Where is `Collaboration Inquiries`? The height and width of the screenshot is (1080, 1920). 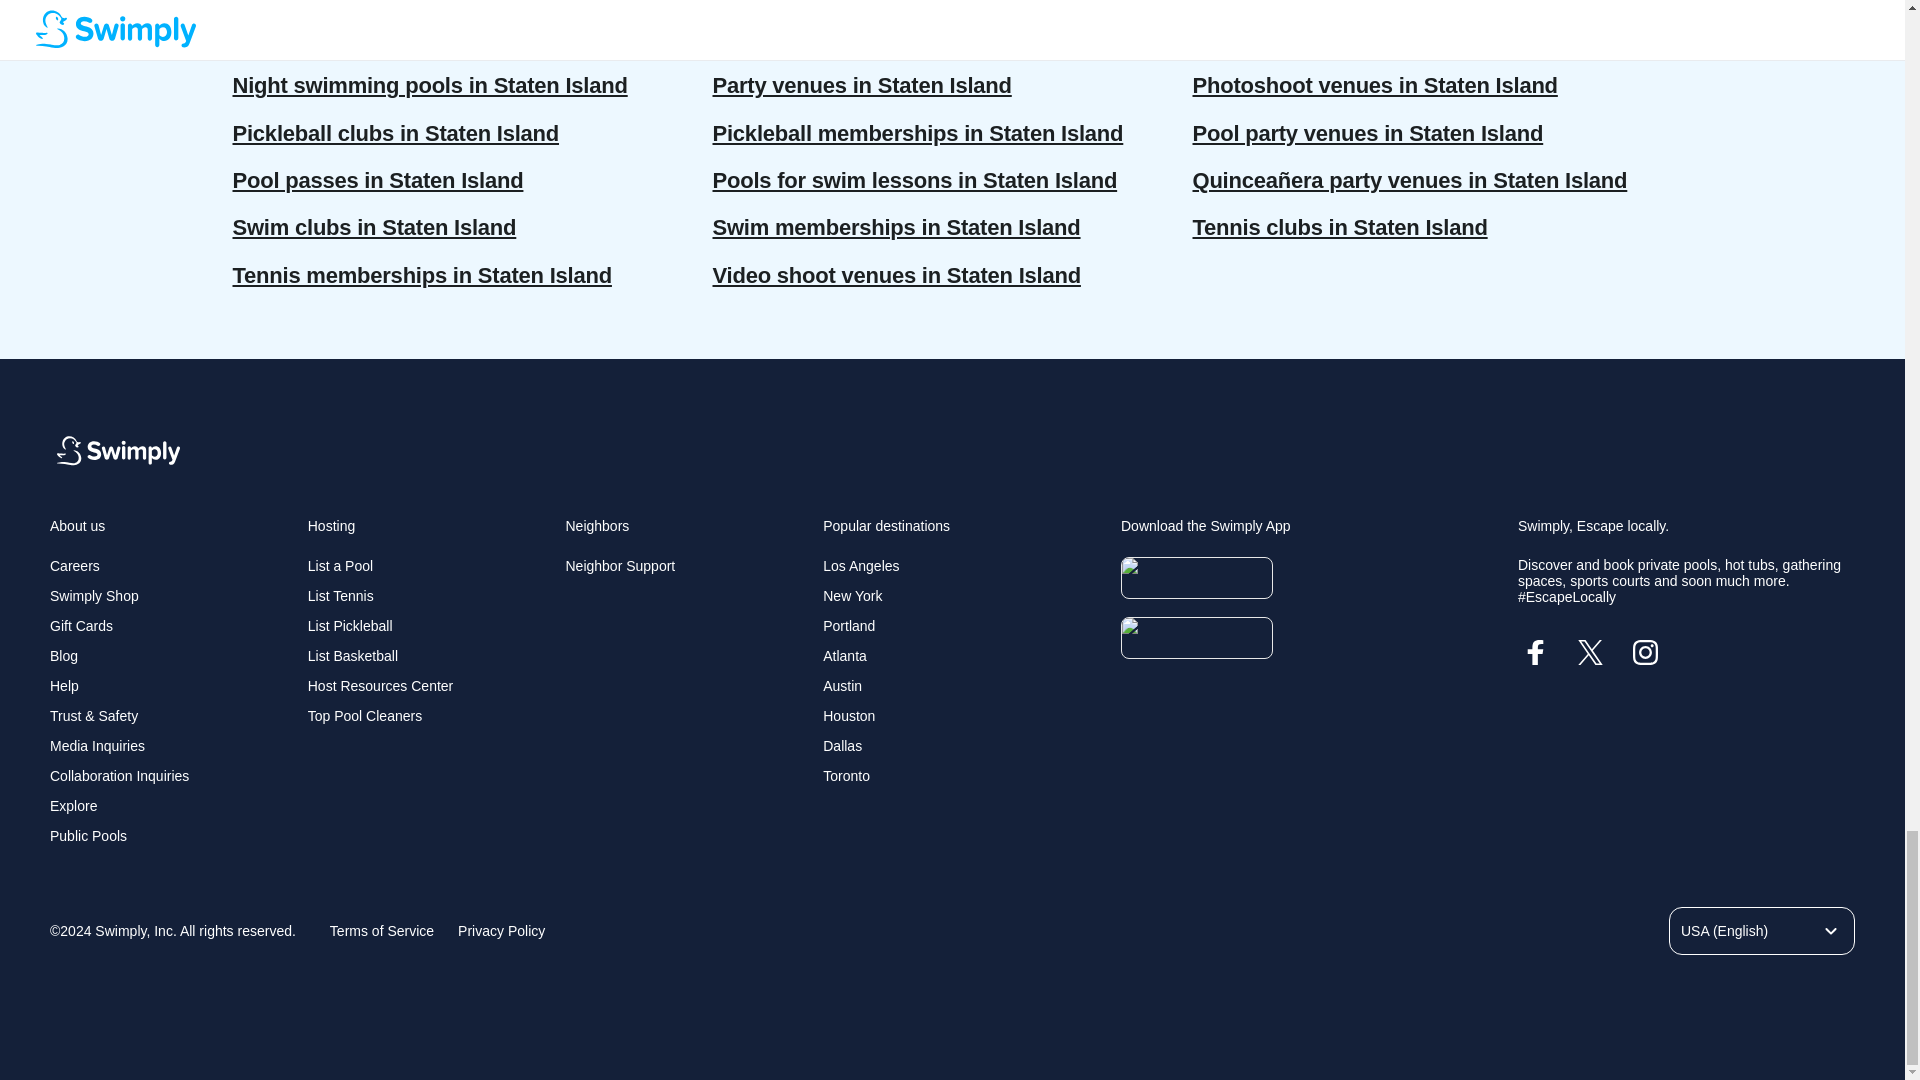 Collaboration Inquiries is located at coordinates (118, 776).